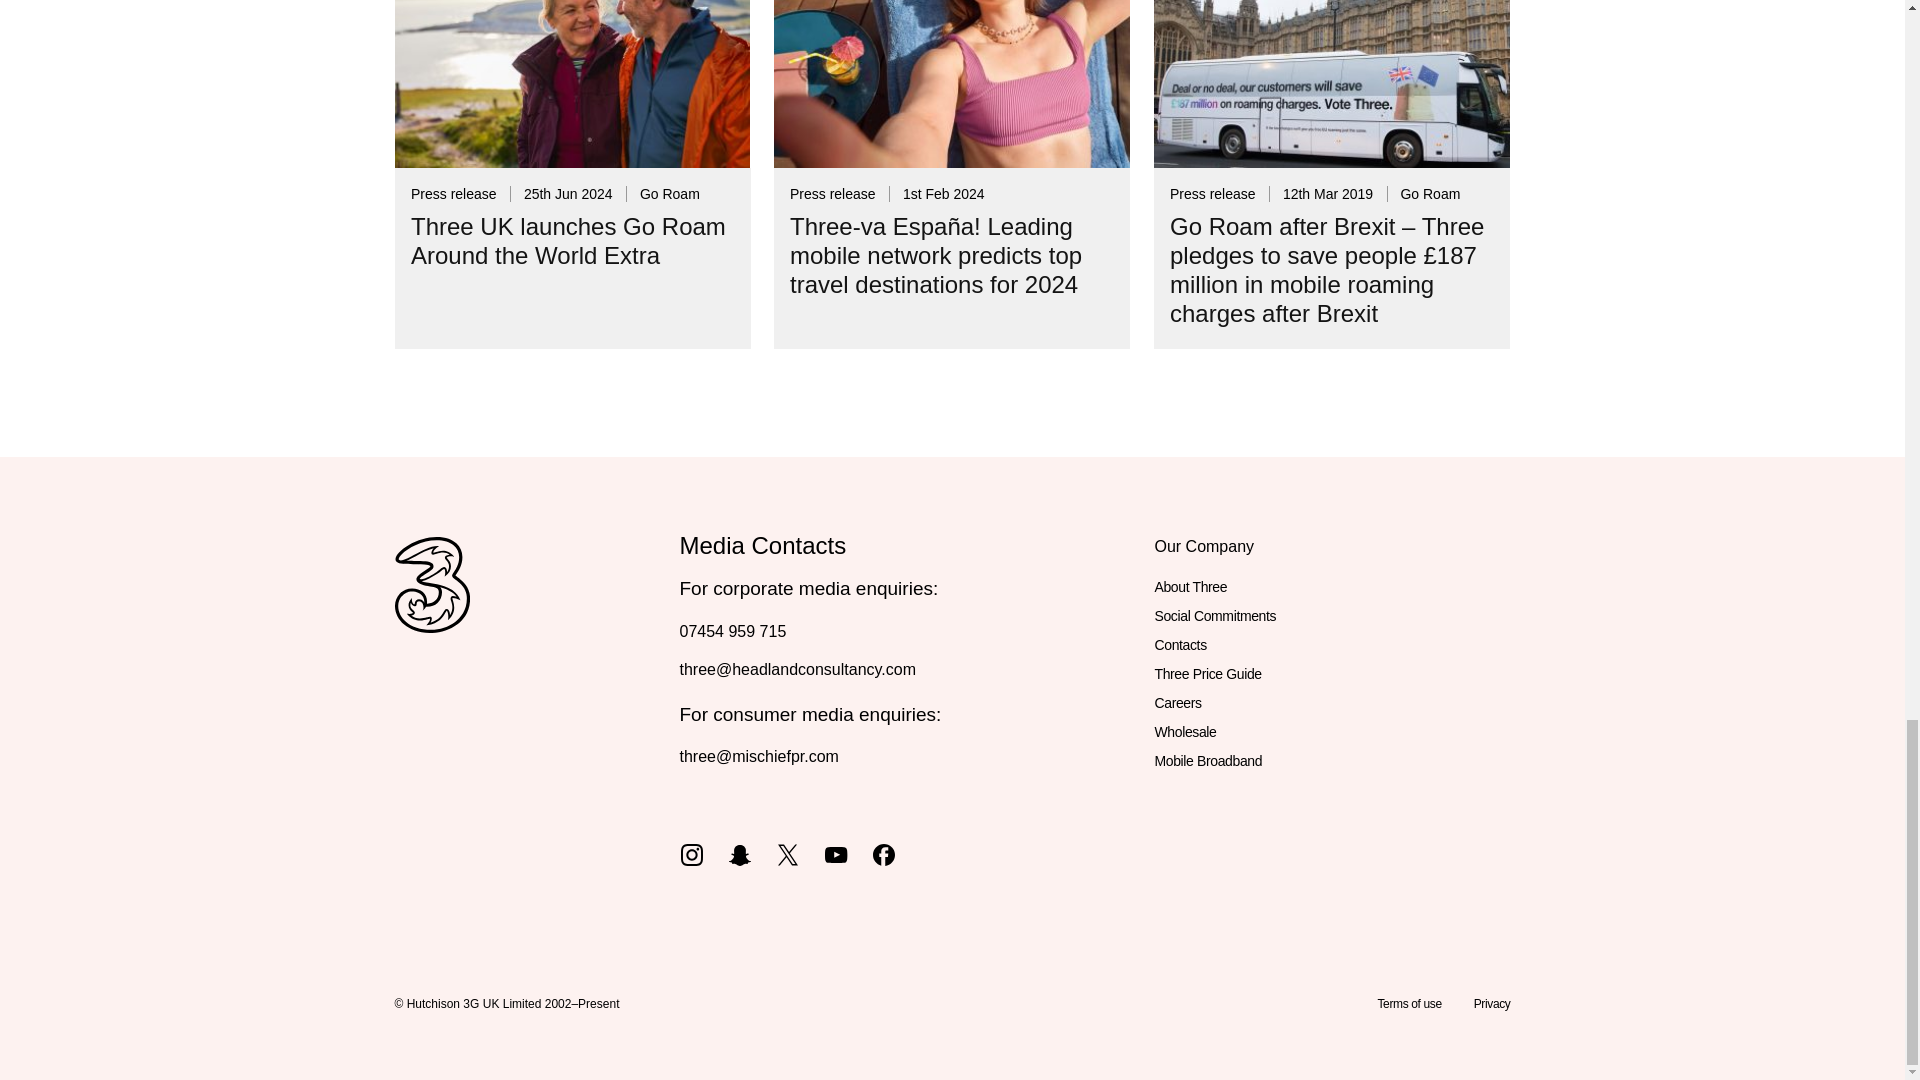 Image resolution: width=1920 pixels, height=1080 pixels. Describe the element at coordinates (430, 607) in the screenshot. I see `Home` at that location.